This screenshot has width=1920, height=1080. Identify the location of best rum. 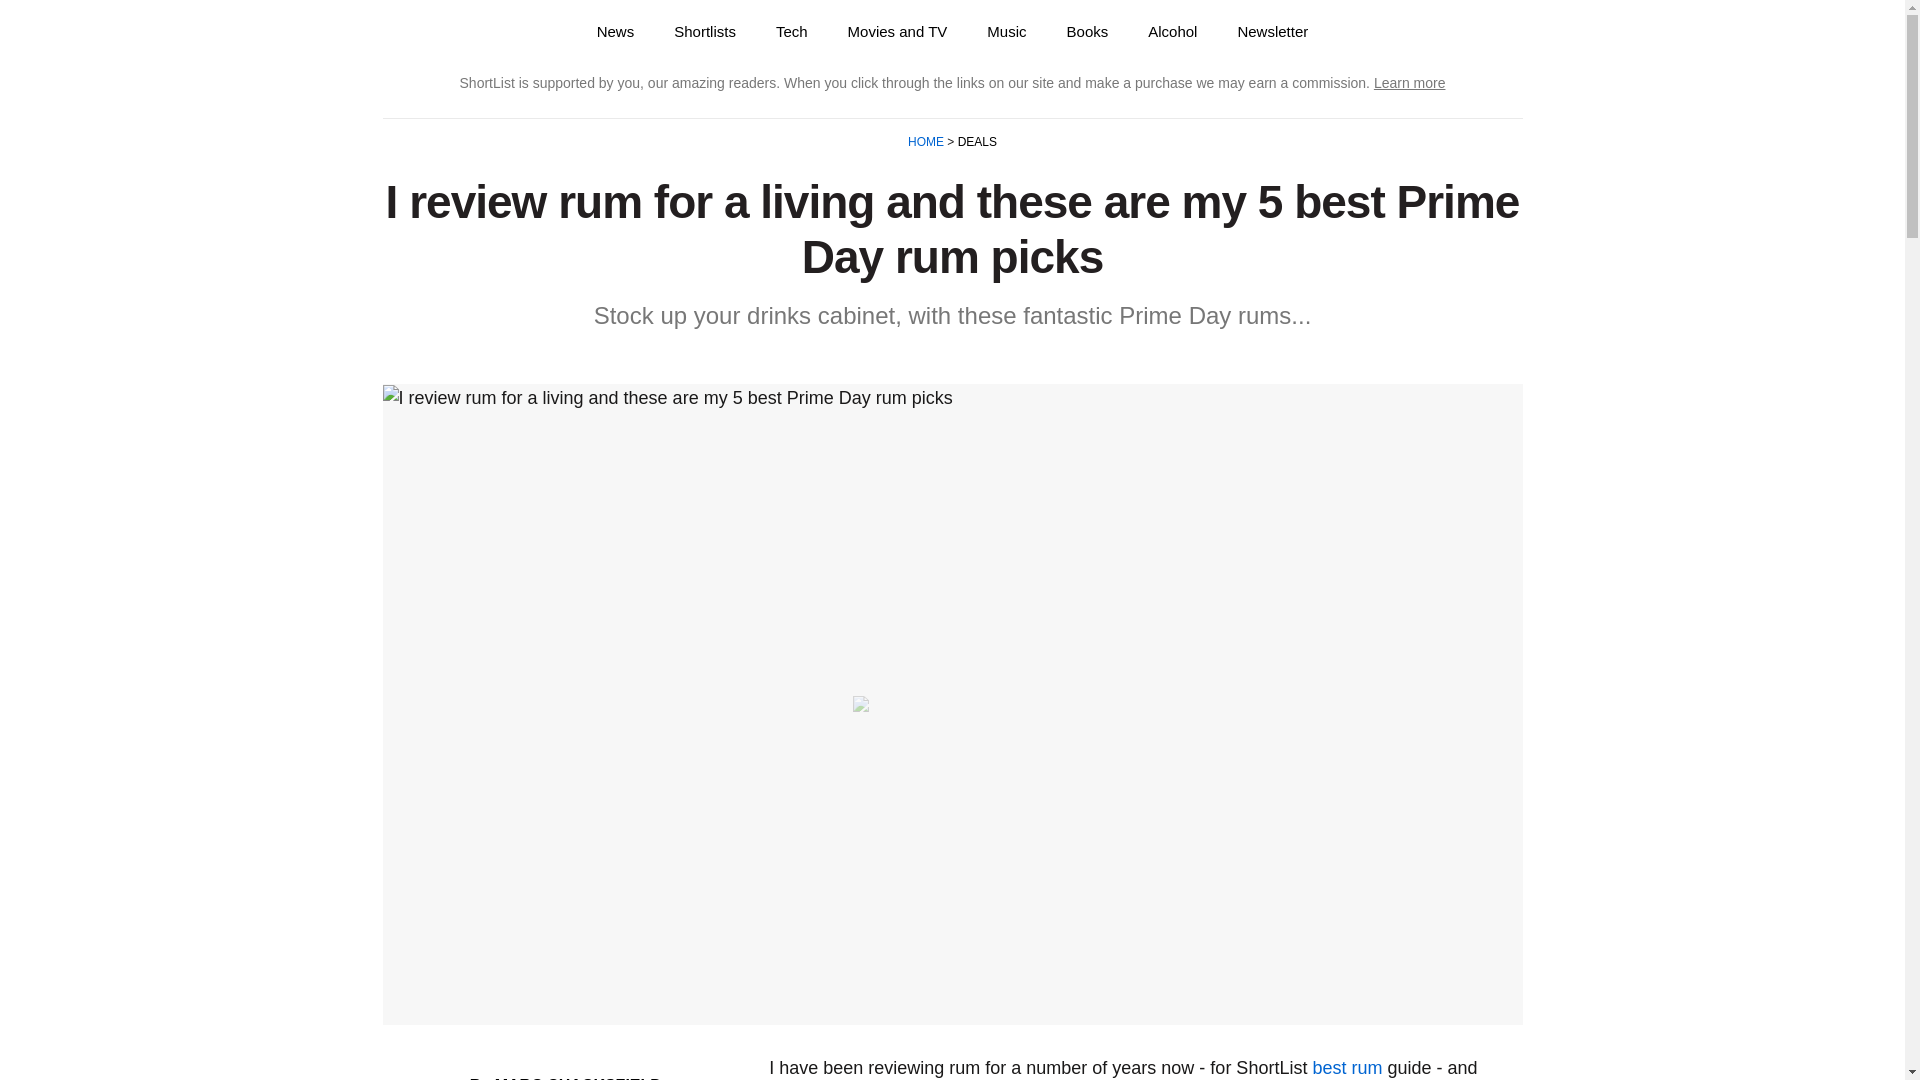
(1346, 1068).